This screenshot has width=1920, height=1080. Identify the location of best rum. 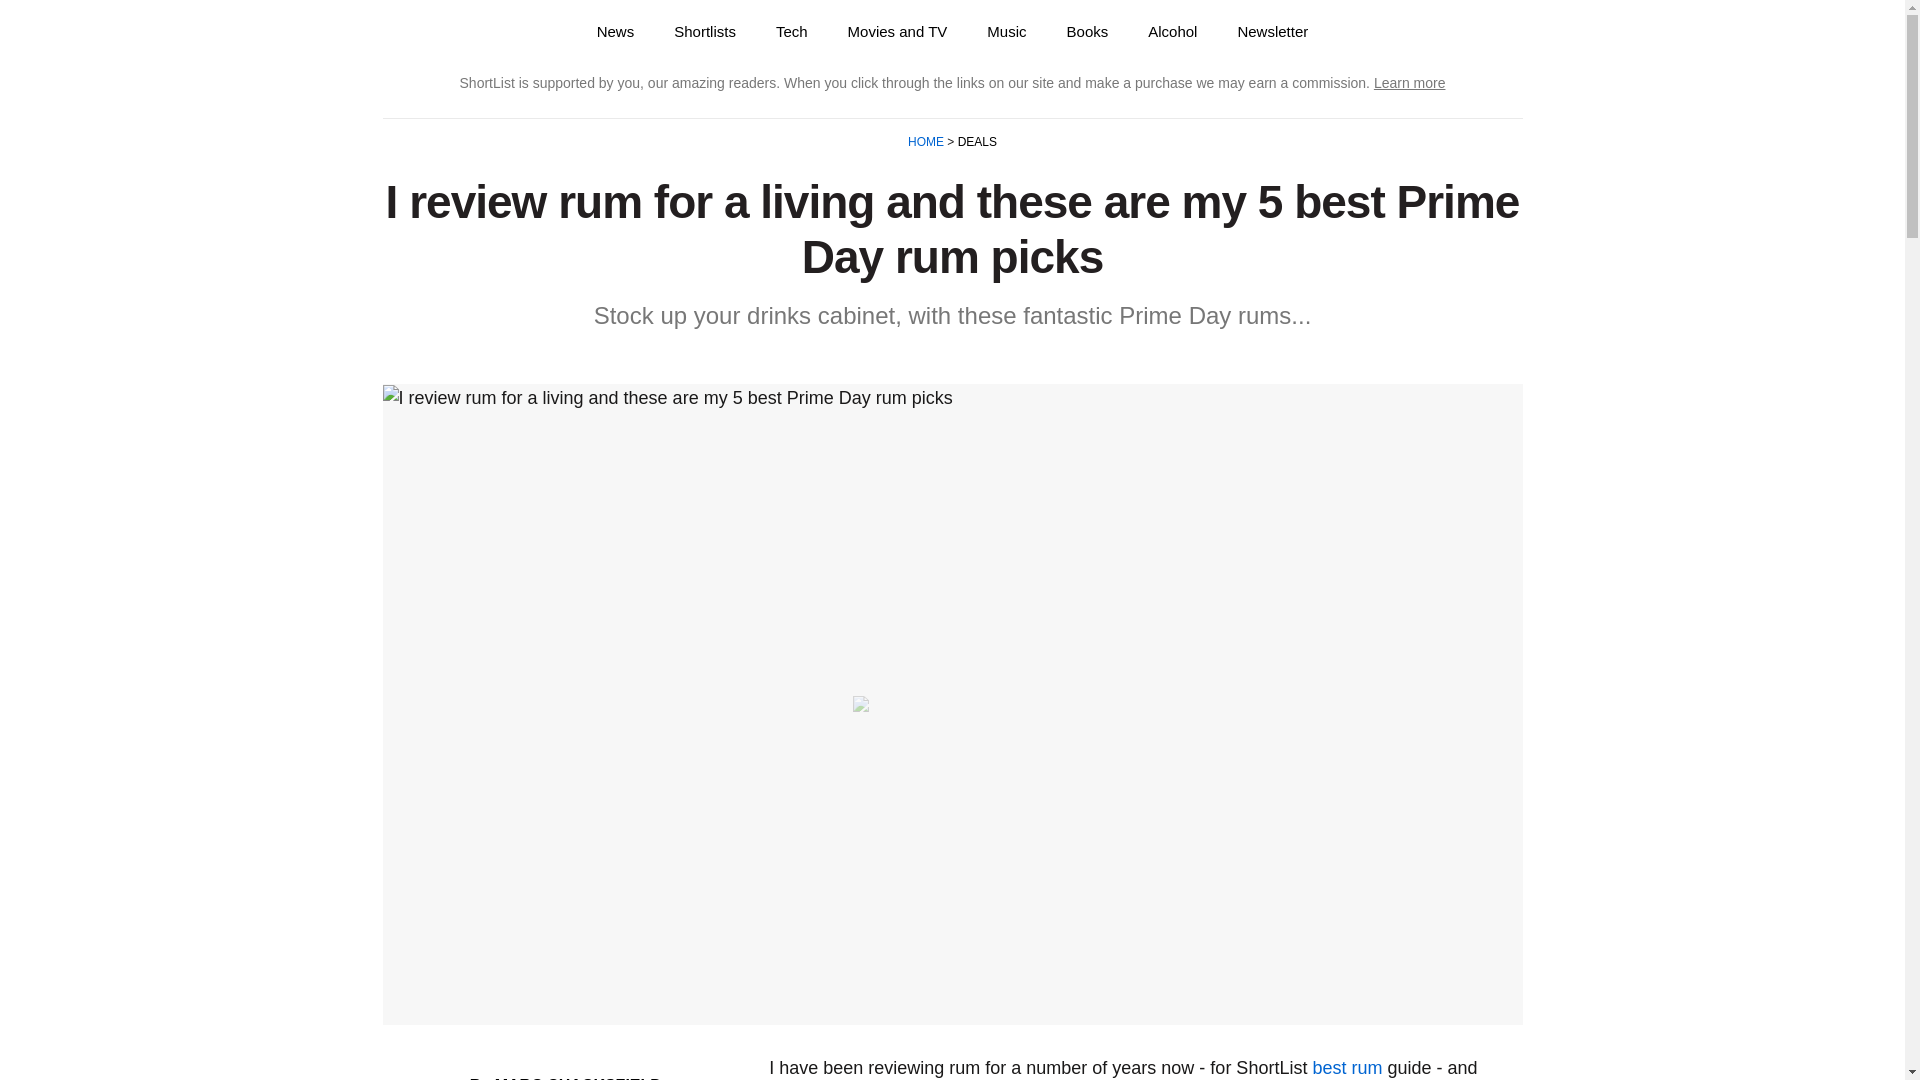
(1346, 1068).